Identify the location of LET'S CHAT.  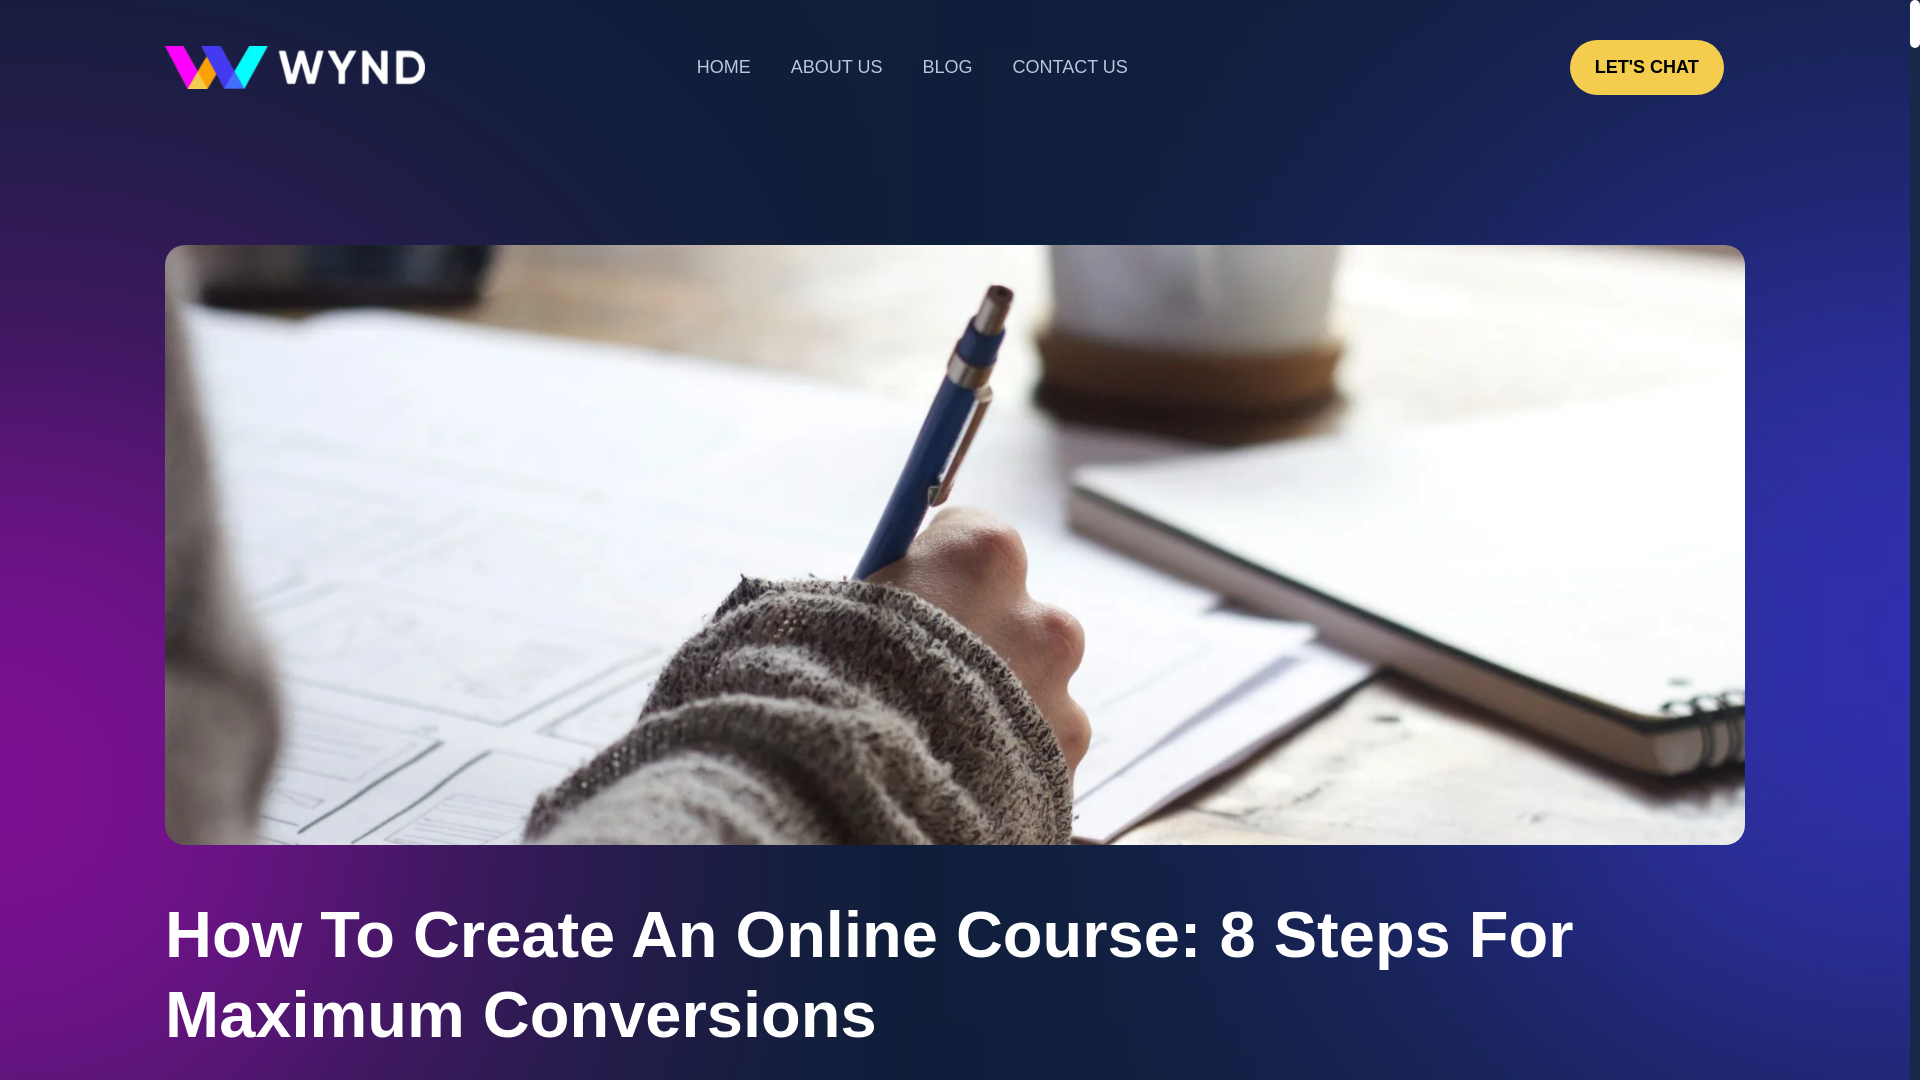
(1647, 67).